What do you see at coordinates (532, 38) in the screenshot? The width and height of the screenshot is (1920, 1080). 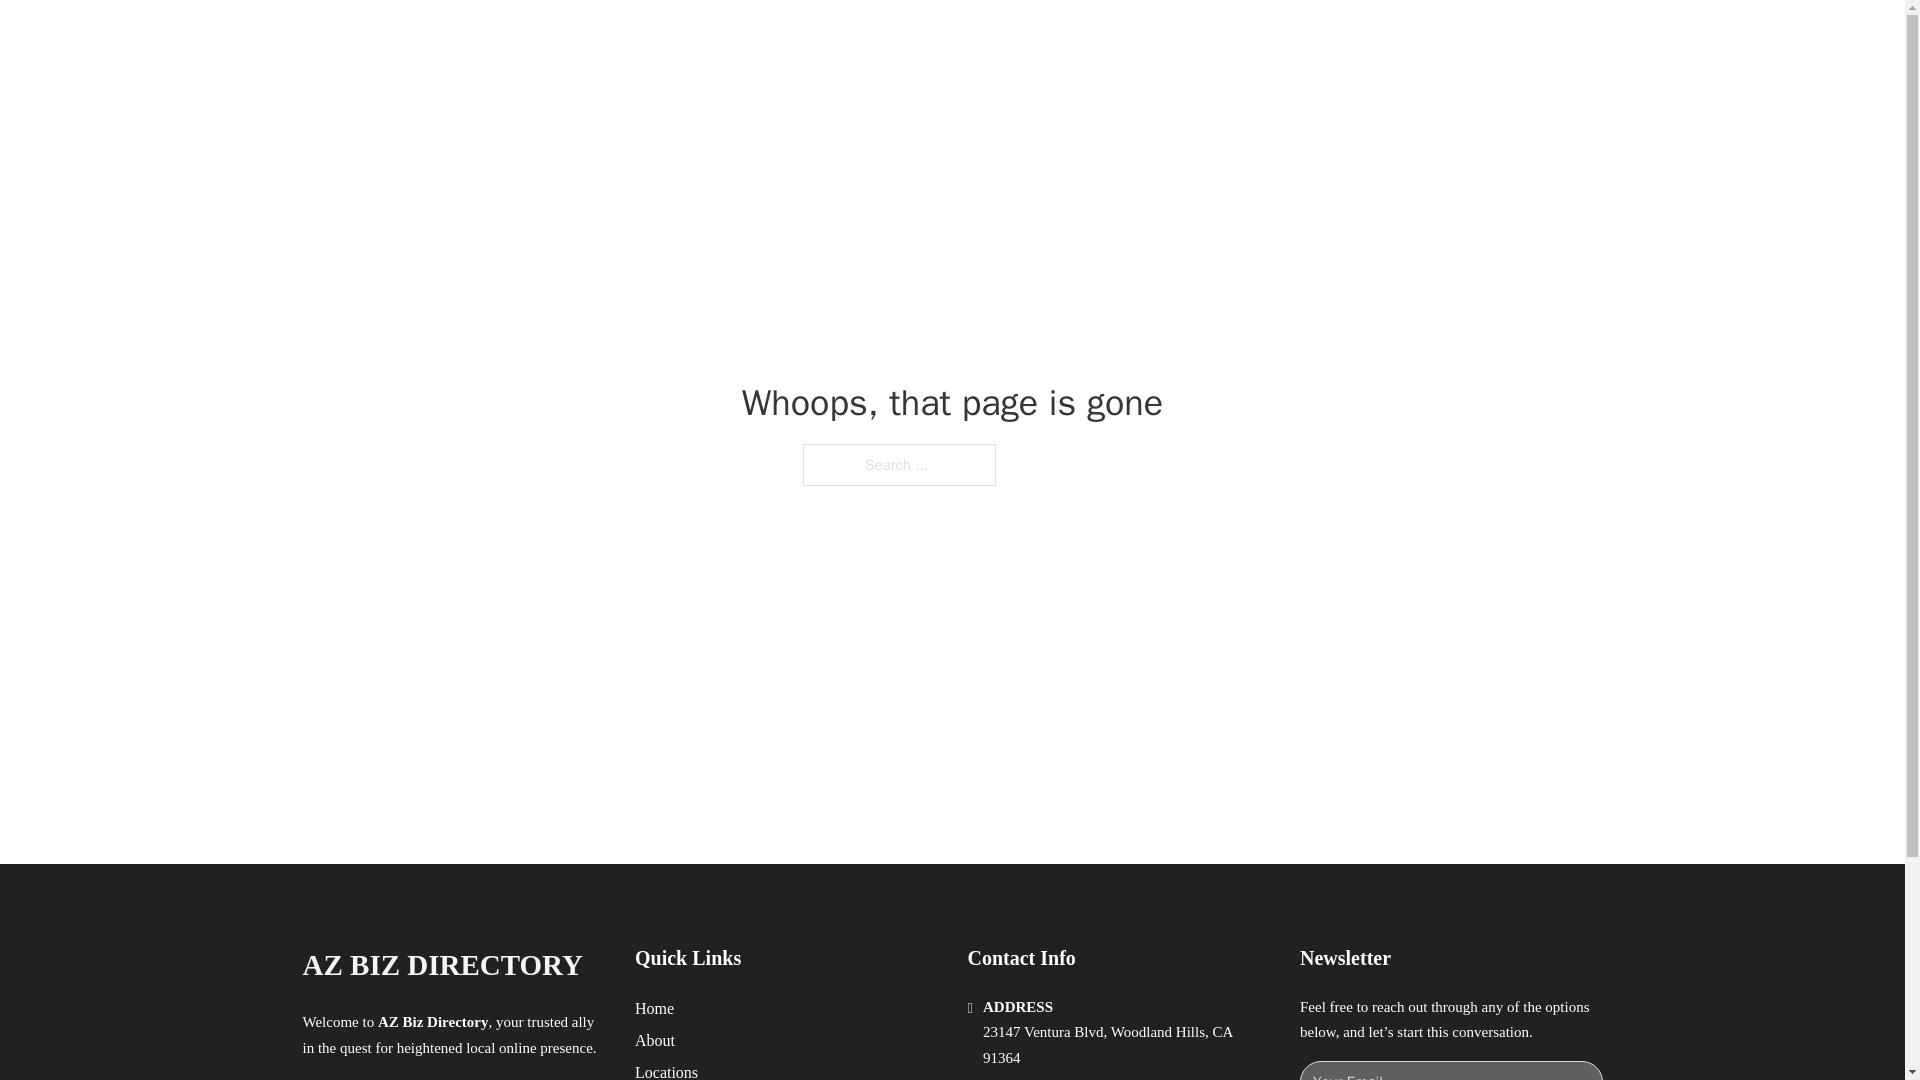 I see `AZ BIZ DIRECTORY` at bounding box center [532, 38].